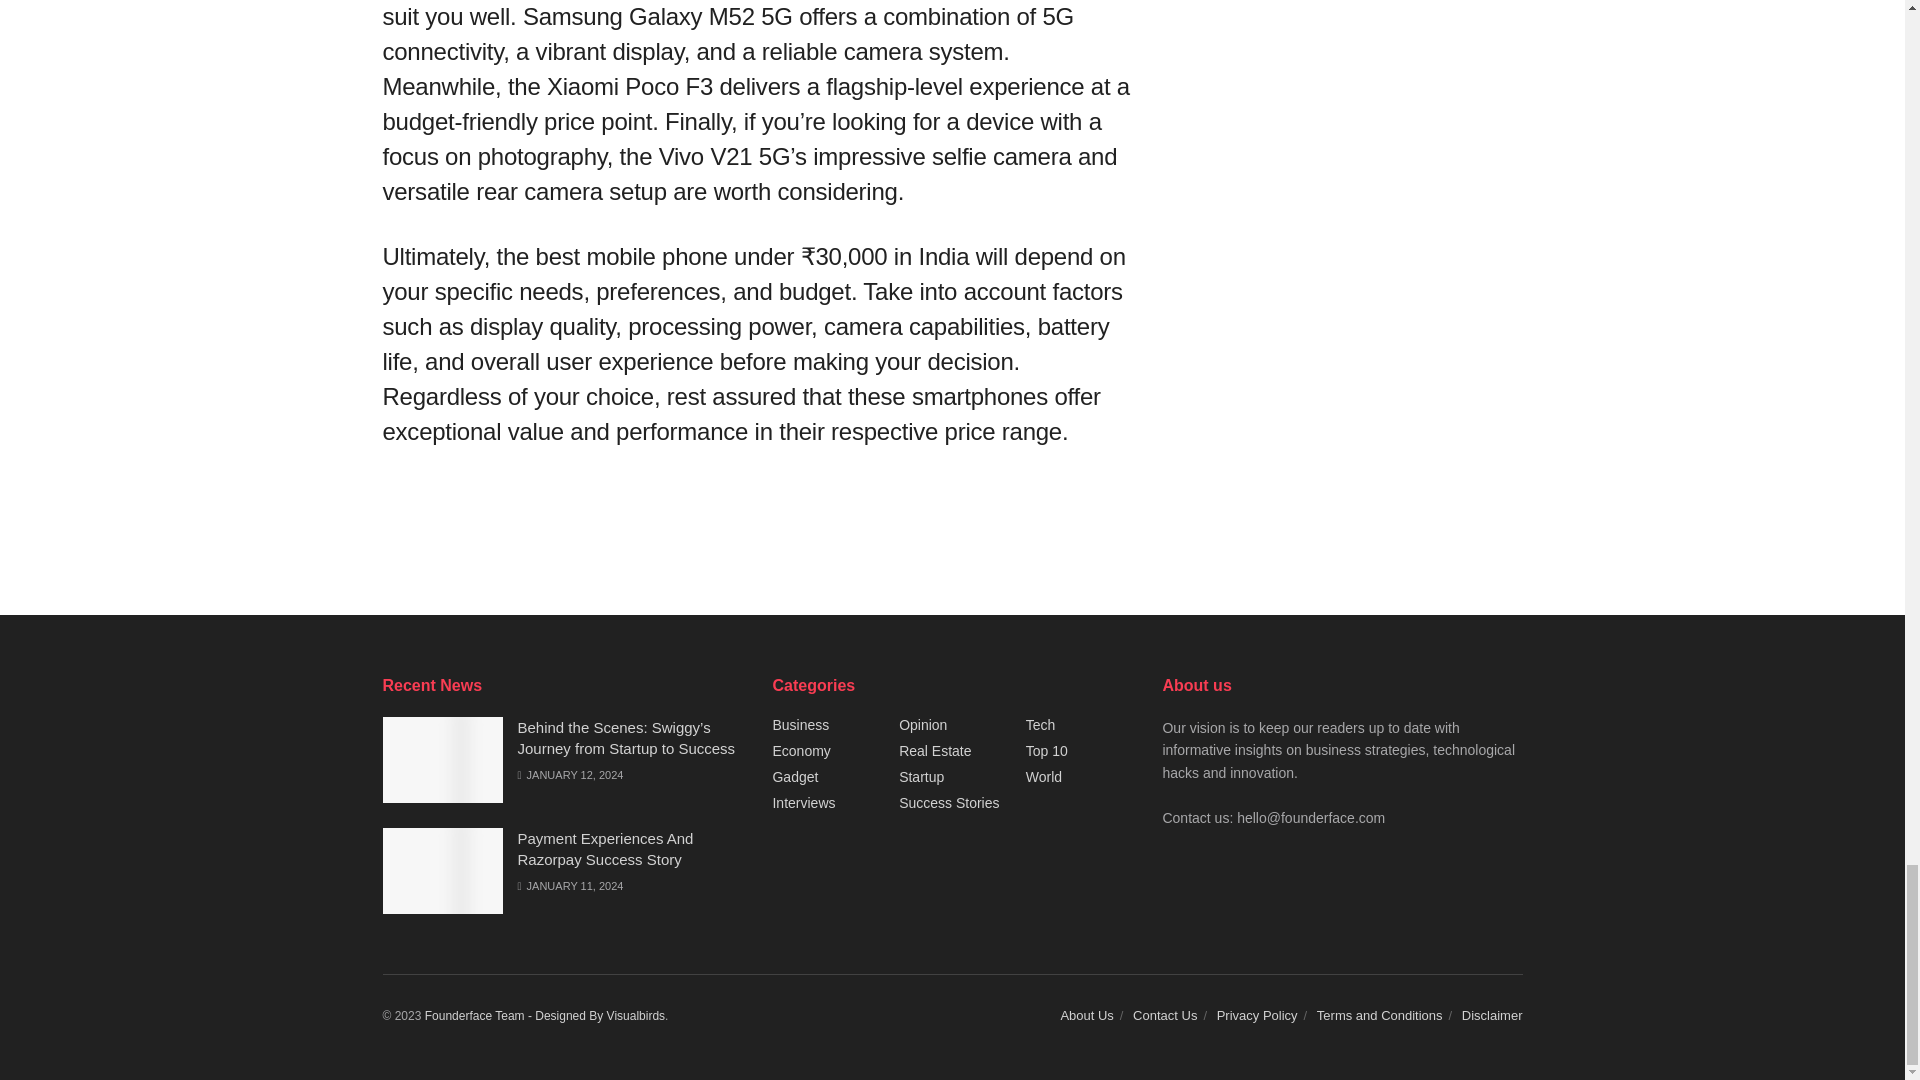 The image size is (1920, 1080). What do you see at coordinates (600, 1015) in the screenshot?
I see `Visualbirds` at bounding box center [600, 1015].